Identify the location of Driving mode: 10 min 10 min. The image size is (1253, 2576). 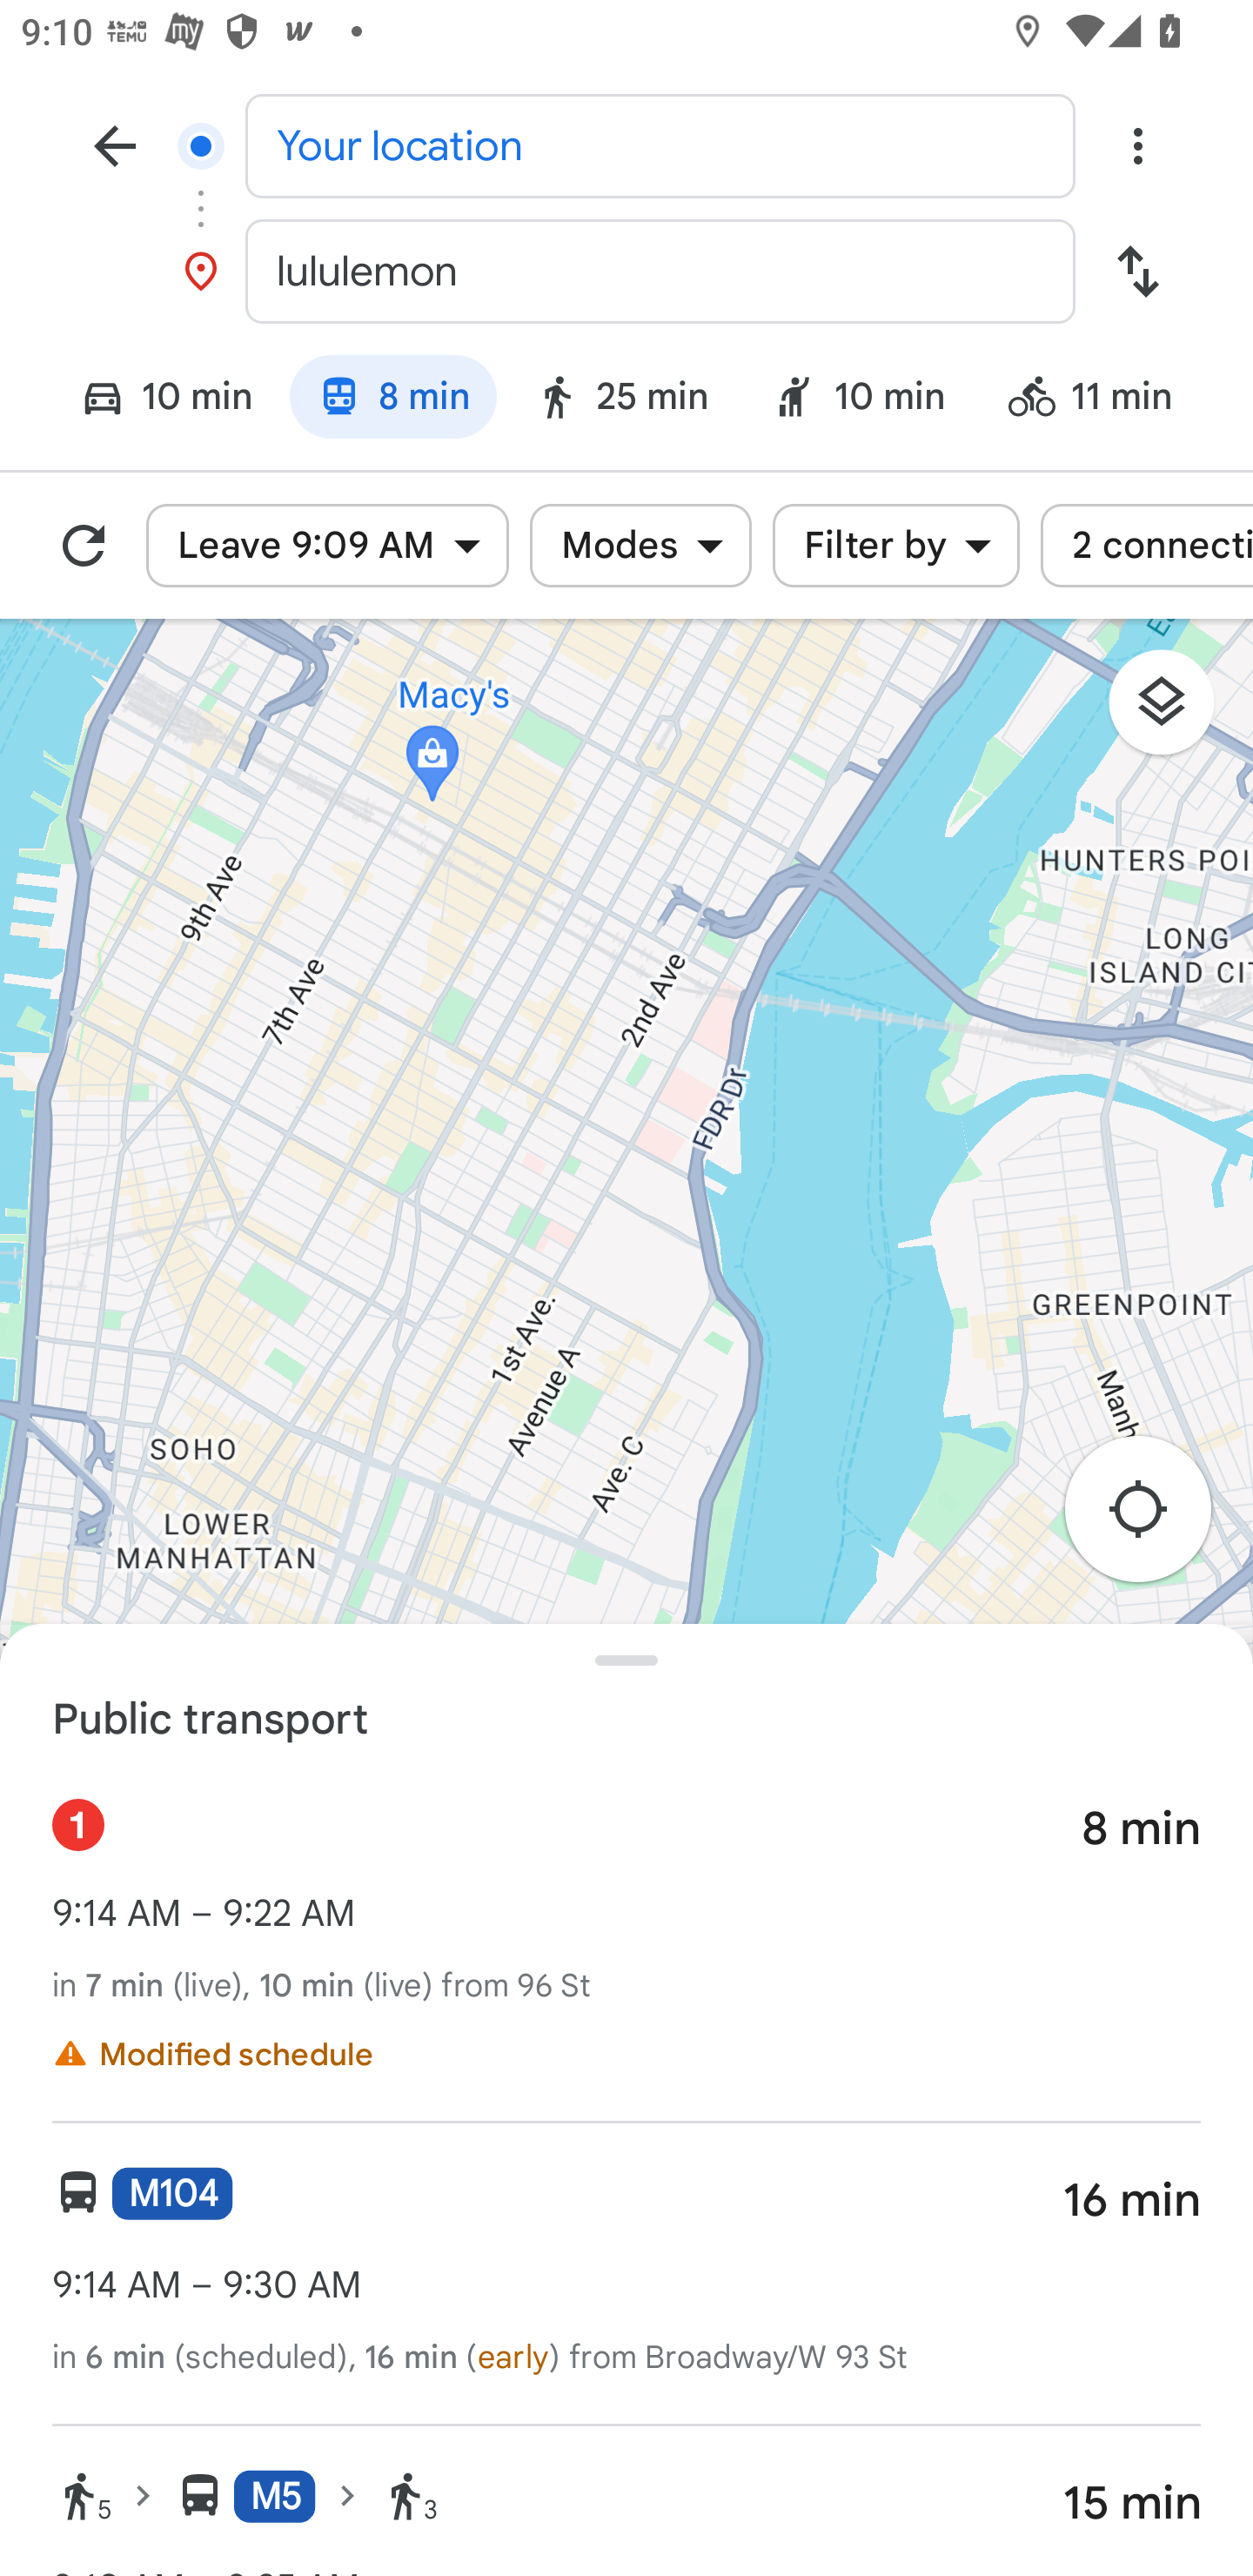
(152, 401).